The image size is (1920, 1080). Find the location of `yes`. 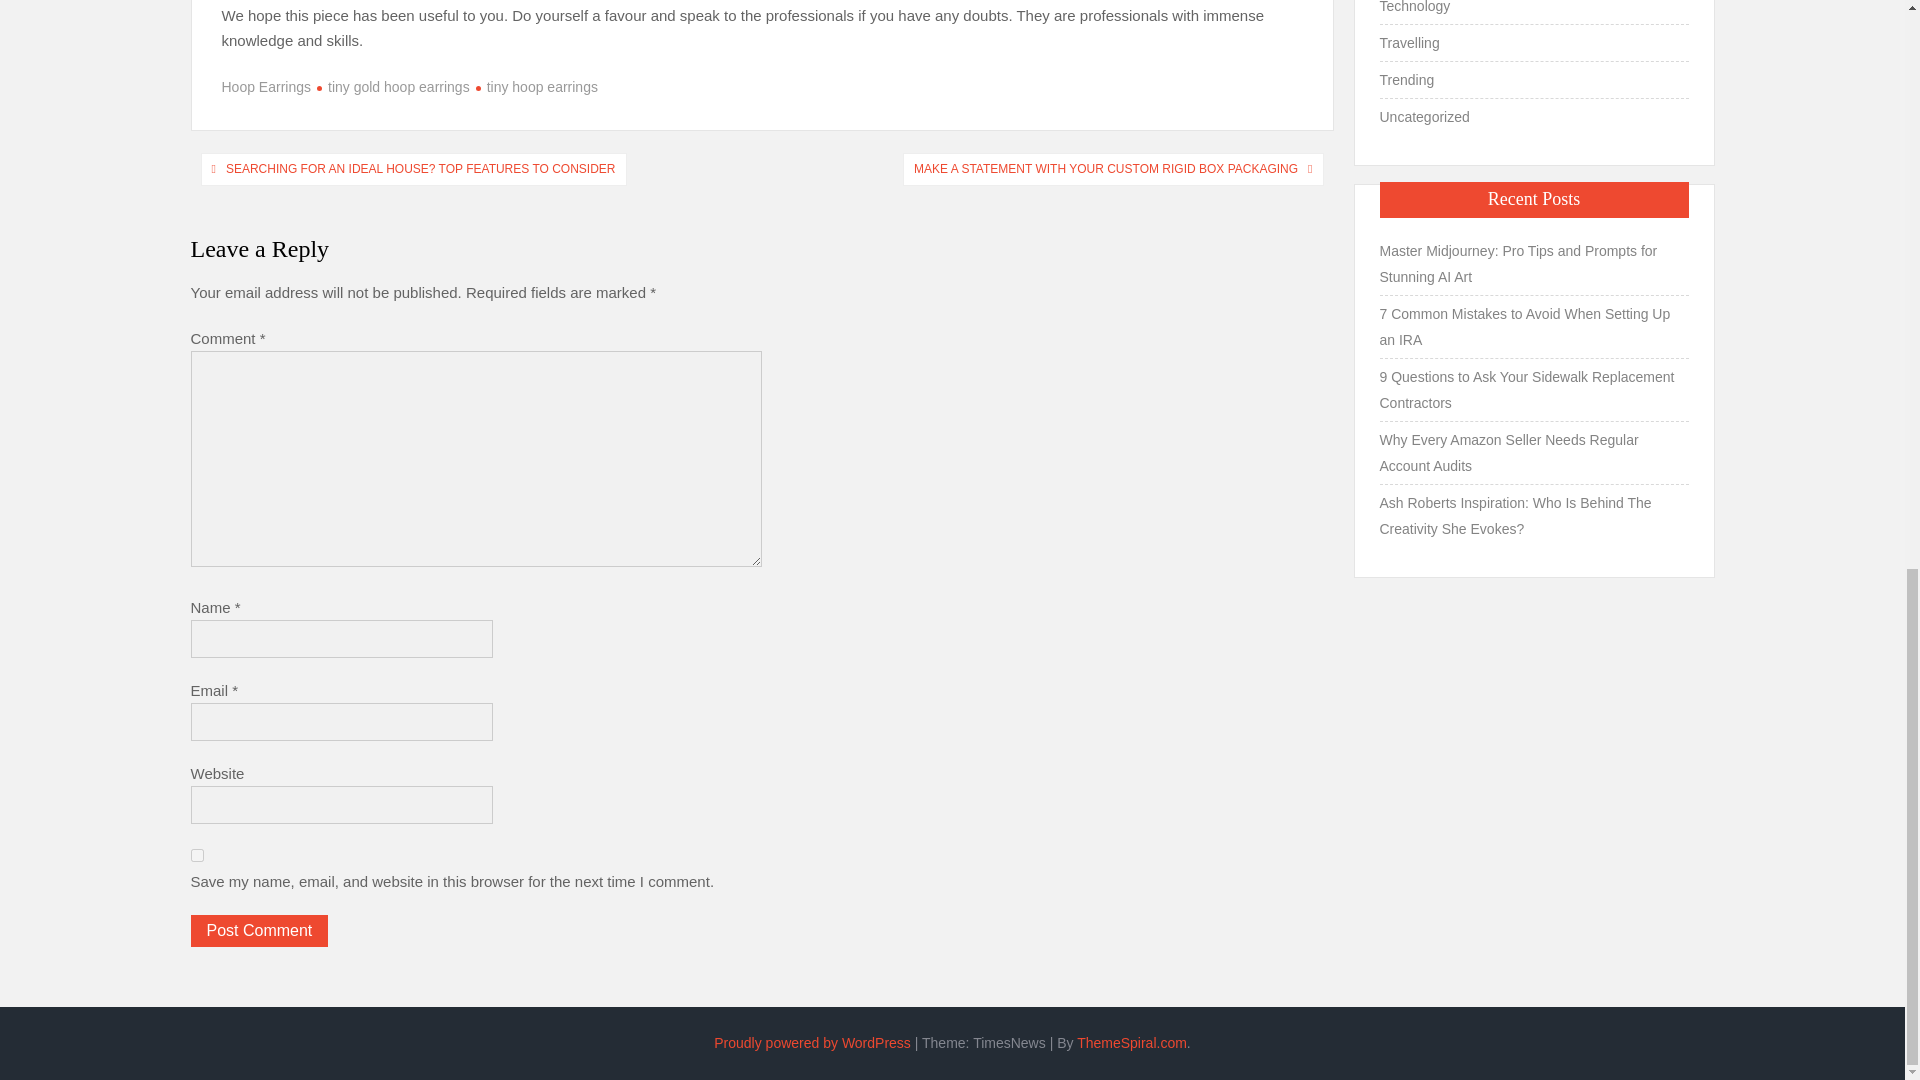

yes is located at coordinates (196, 854).